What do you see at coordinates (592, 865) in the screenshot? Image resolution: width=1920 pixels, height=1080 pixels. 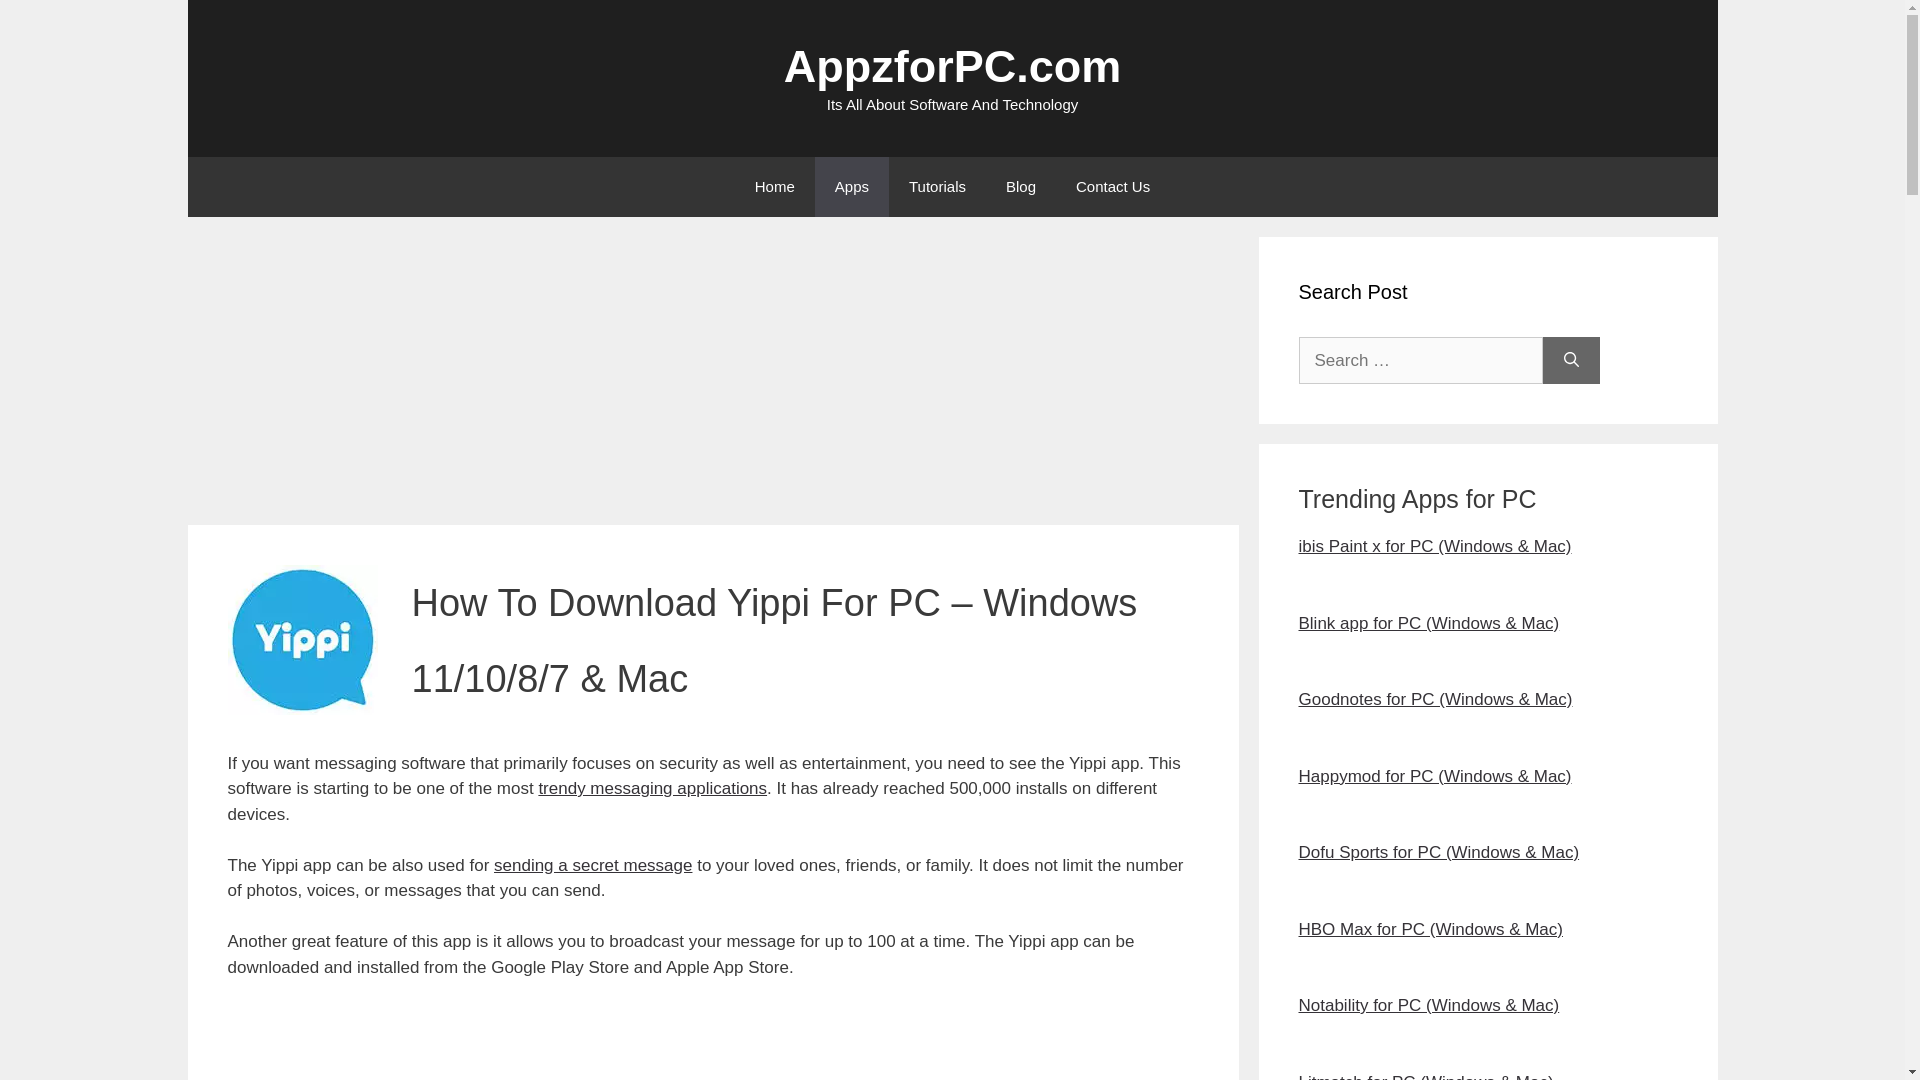 I see `sending a secret message` at bounding box center [592, 865].